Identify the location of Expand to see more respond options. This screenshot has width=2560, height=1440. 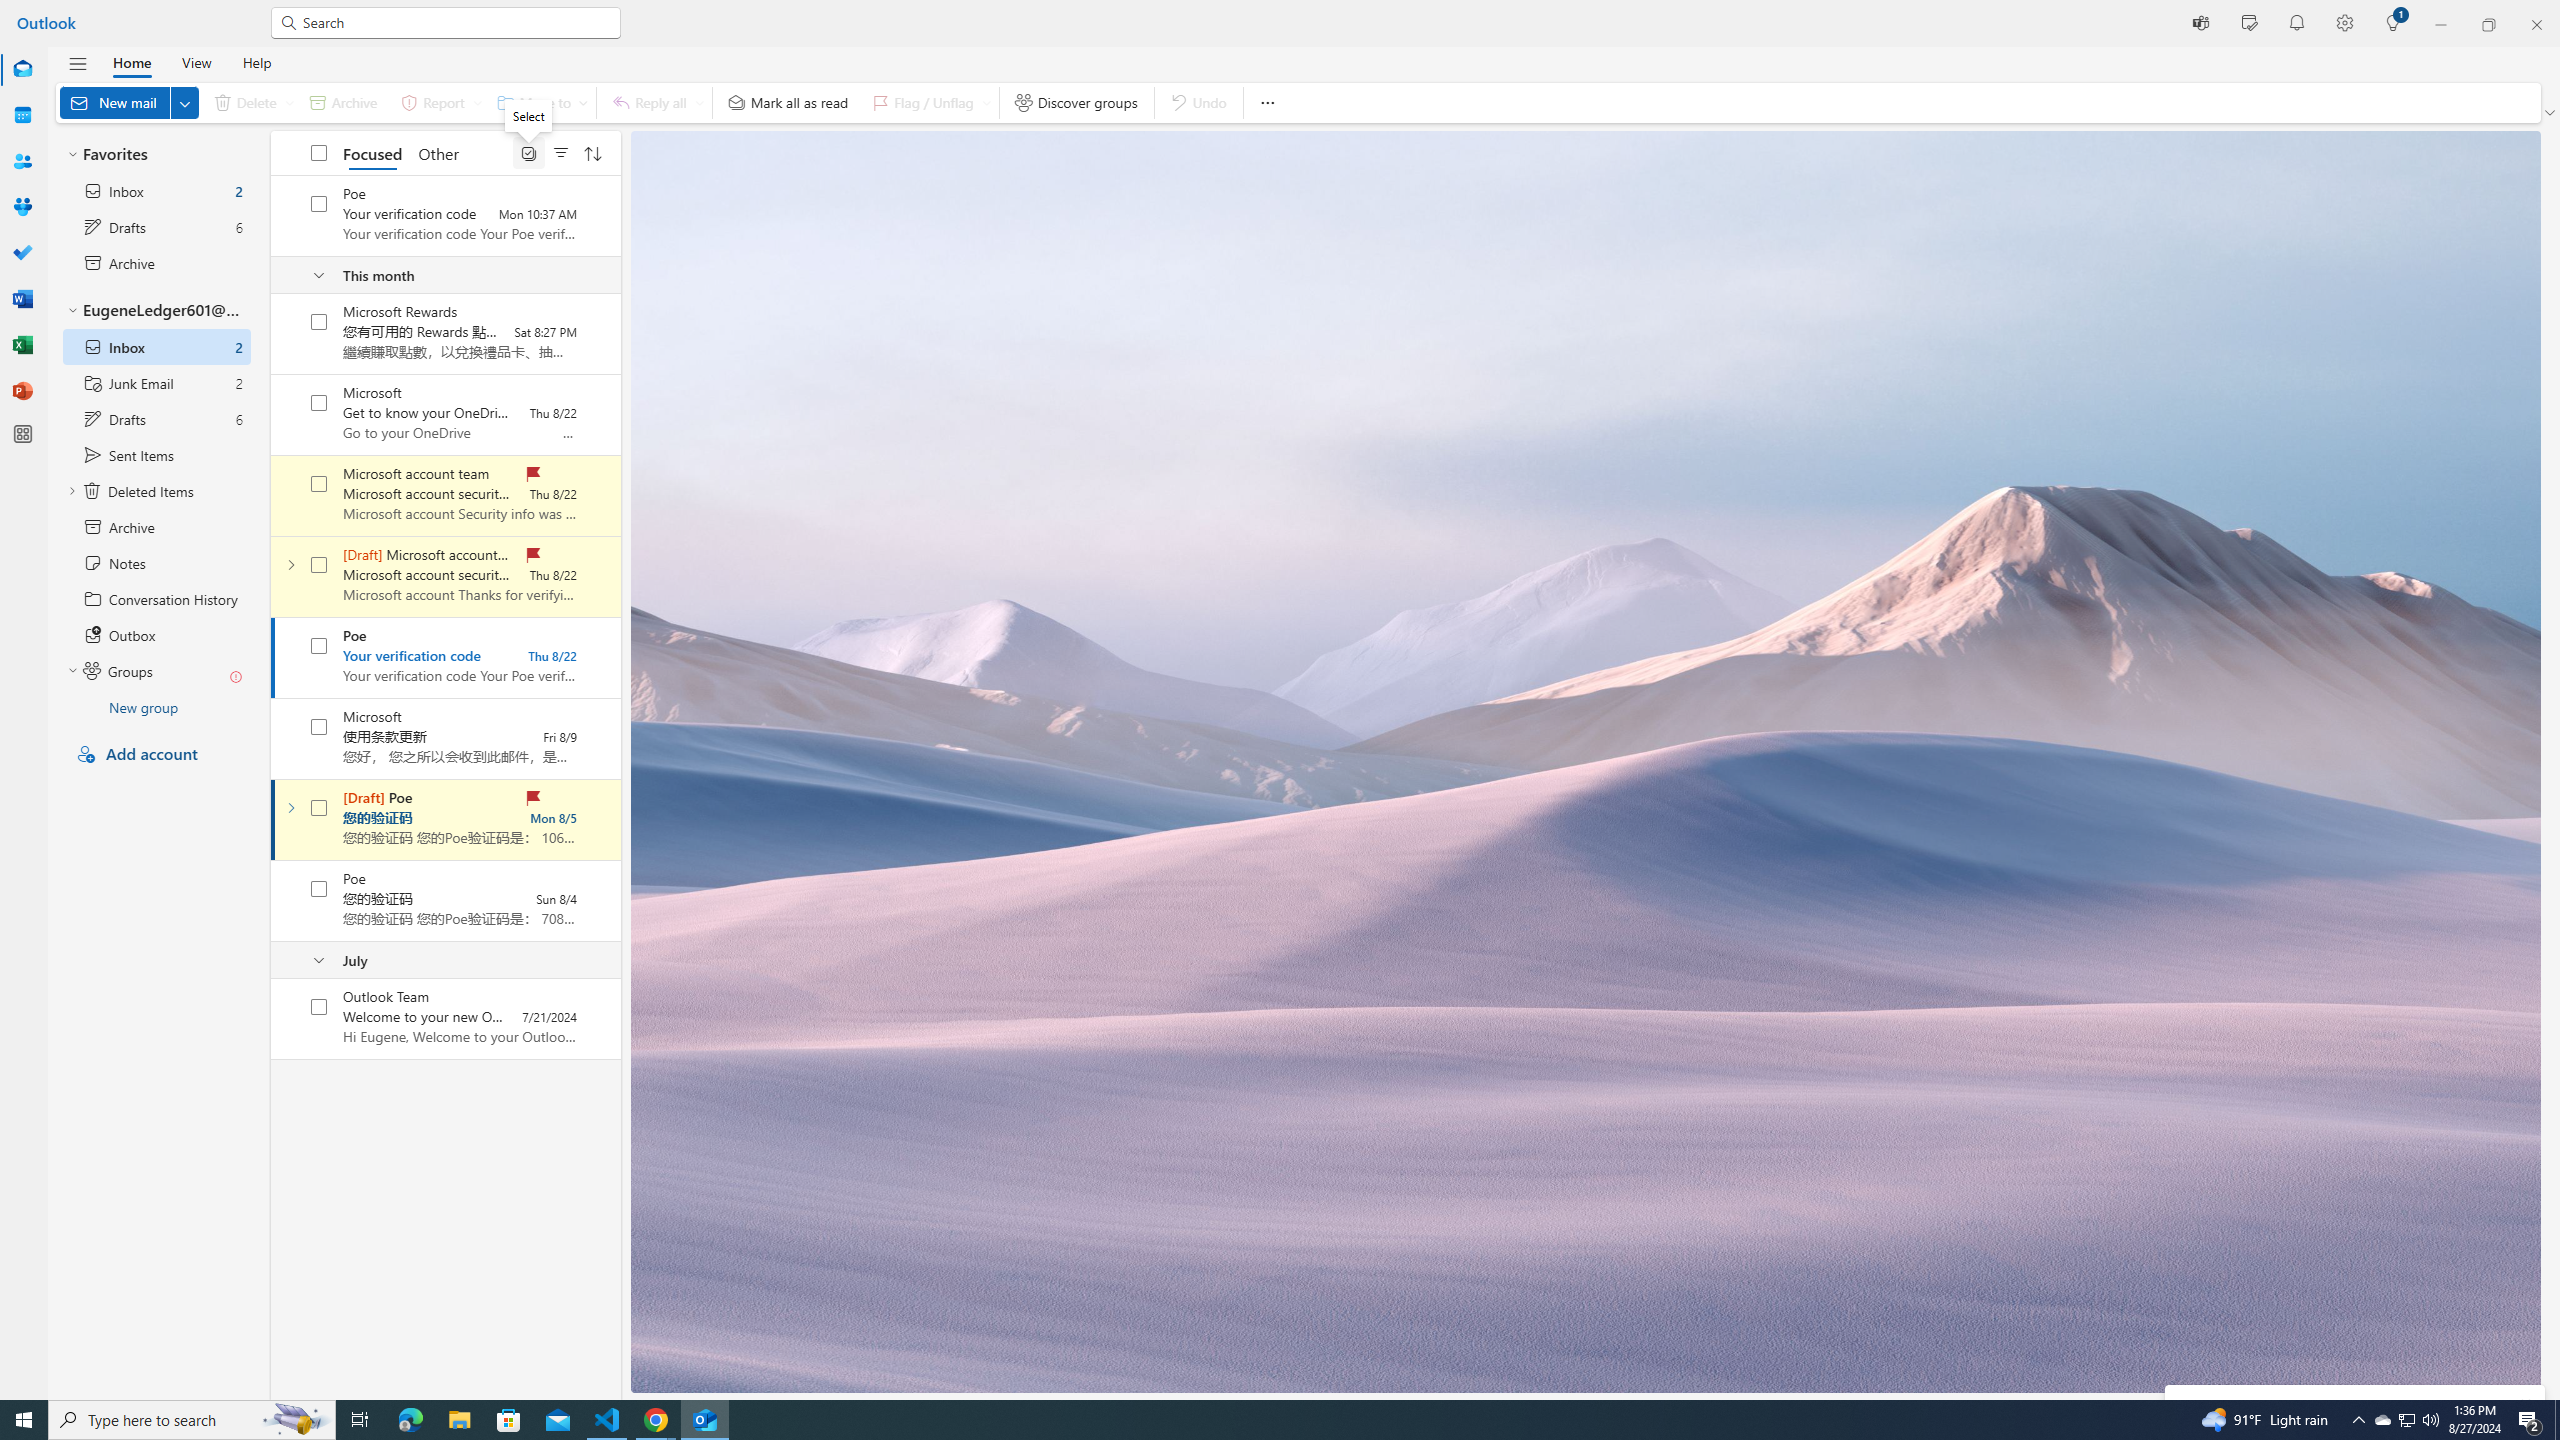
(700, 102).